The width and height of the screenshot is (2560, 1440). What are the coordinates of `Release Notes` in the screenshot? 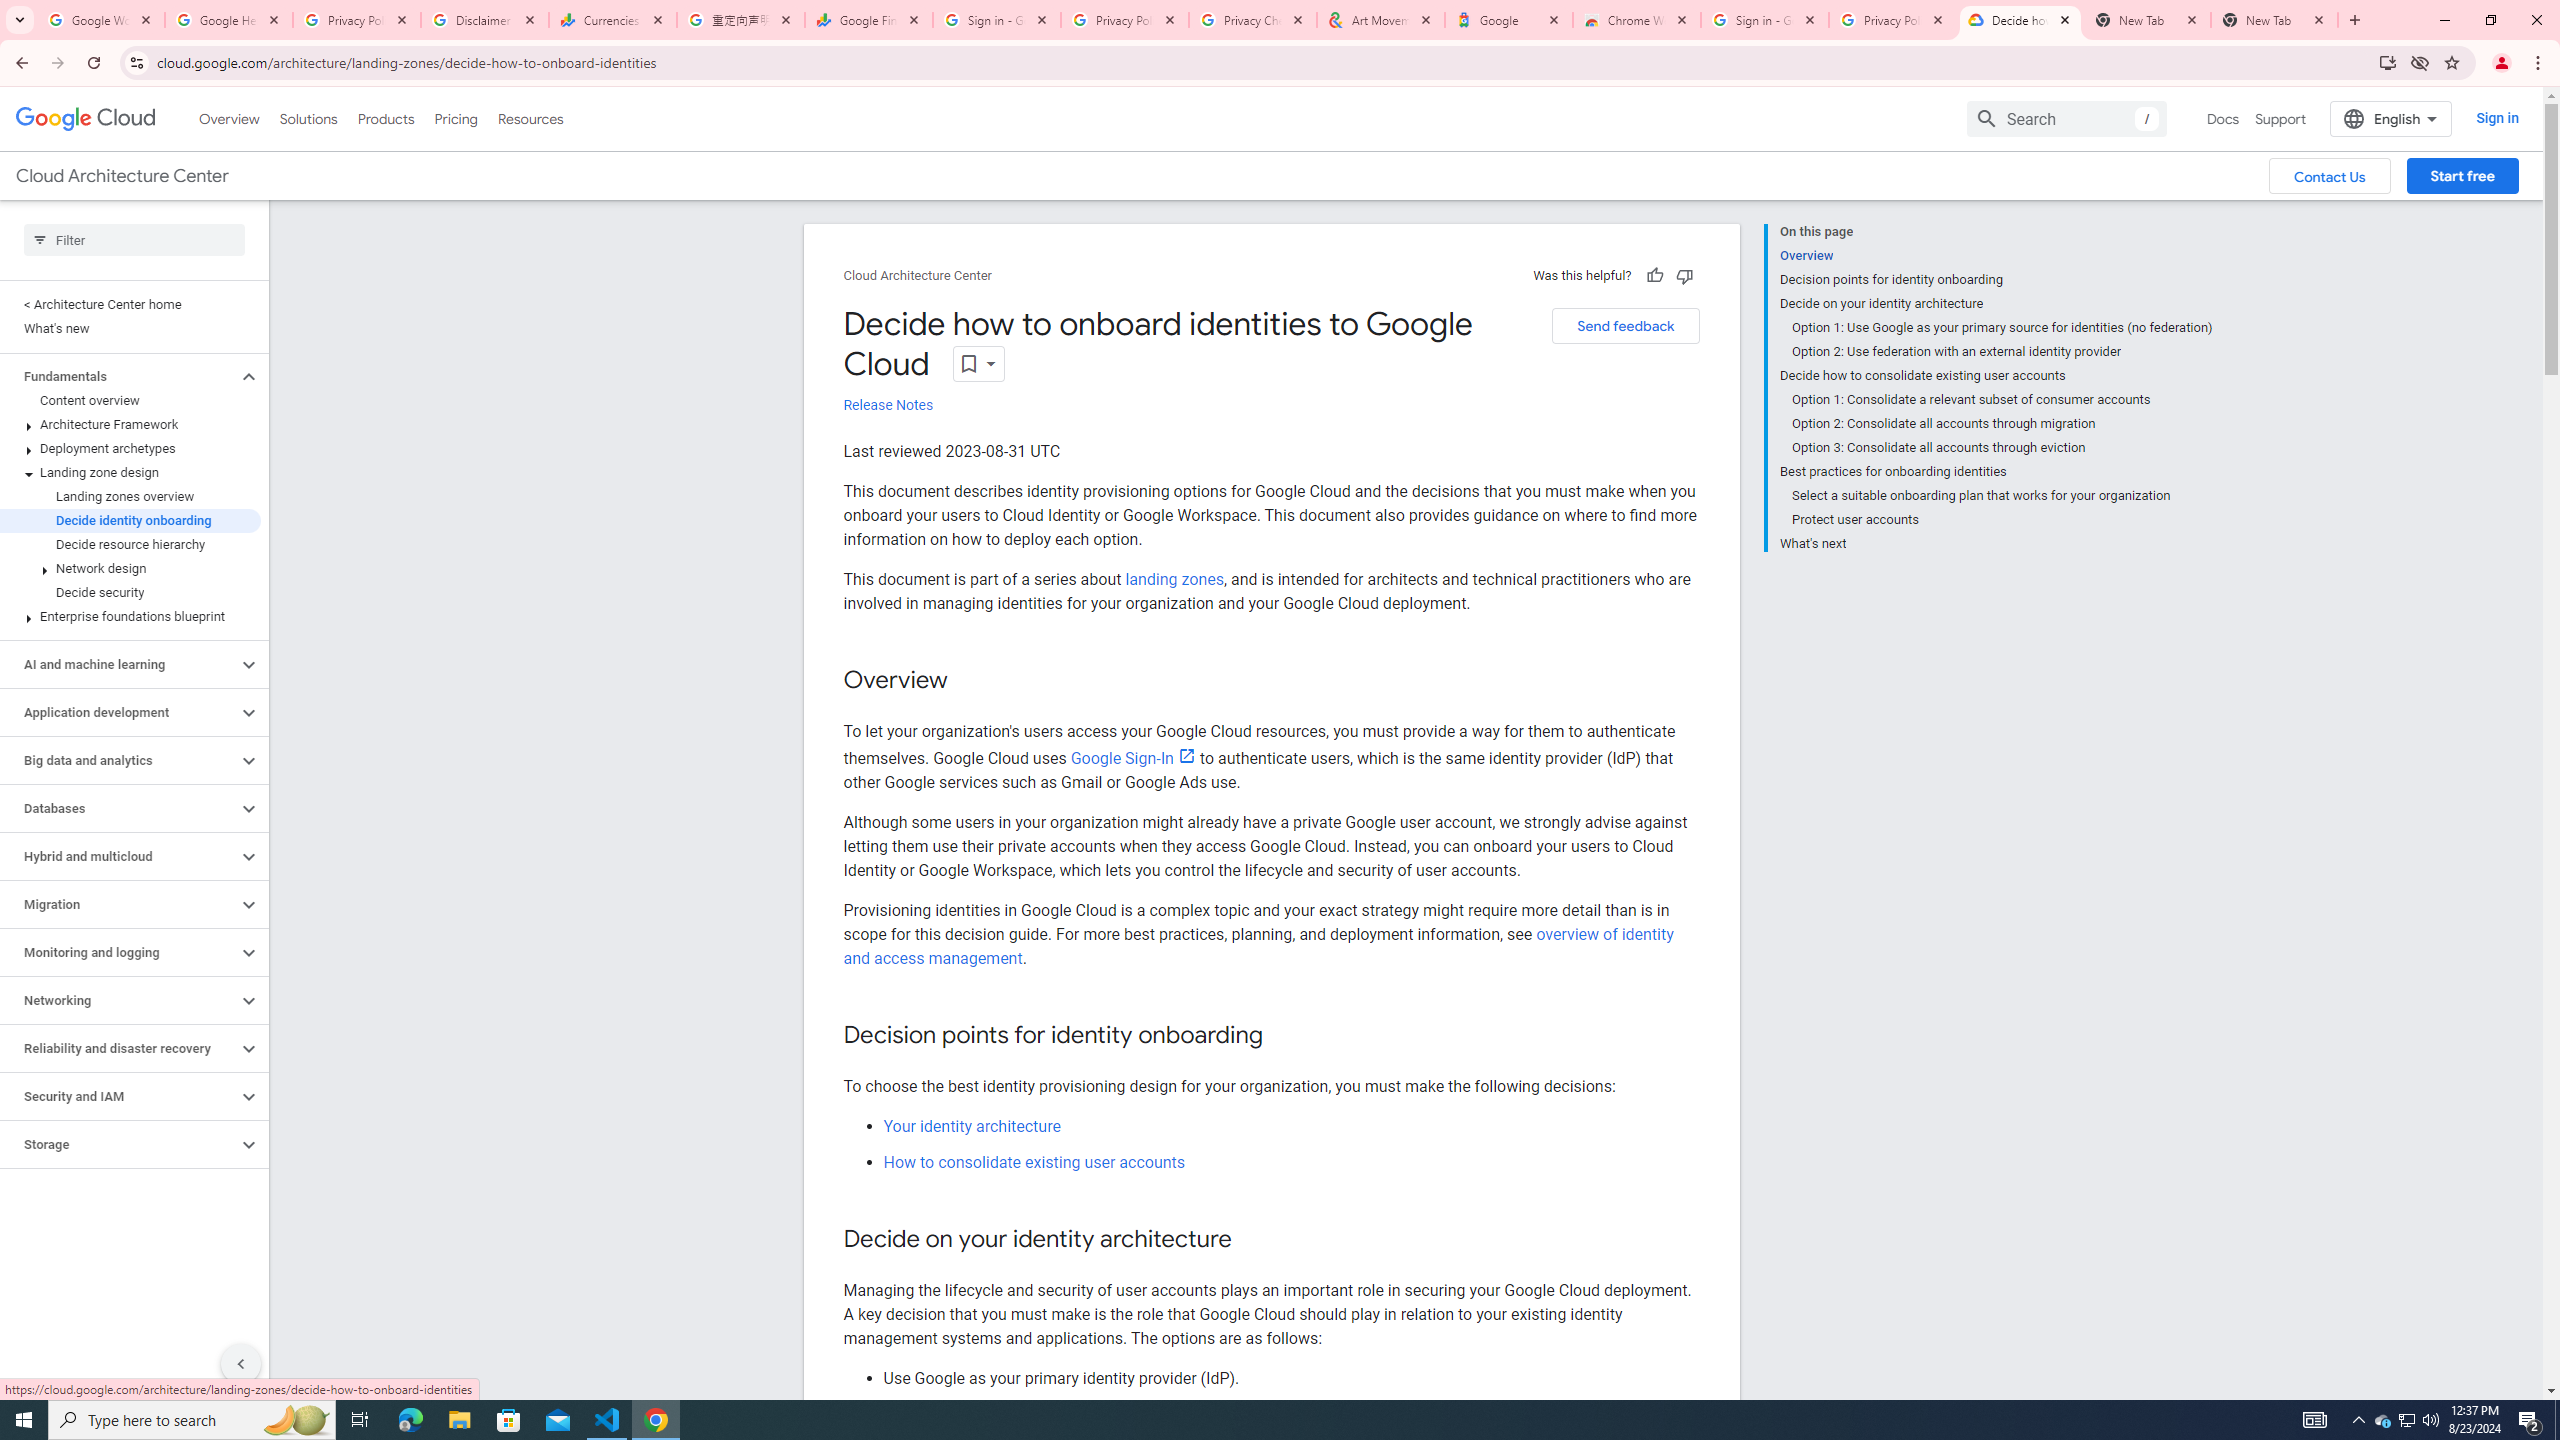 It's located at (888, 405).